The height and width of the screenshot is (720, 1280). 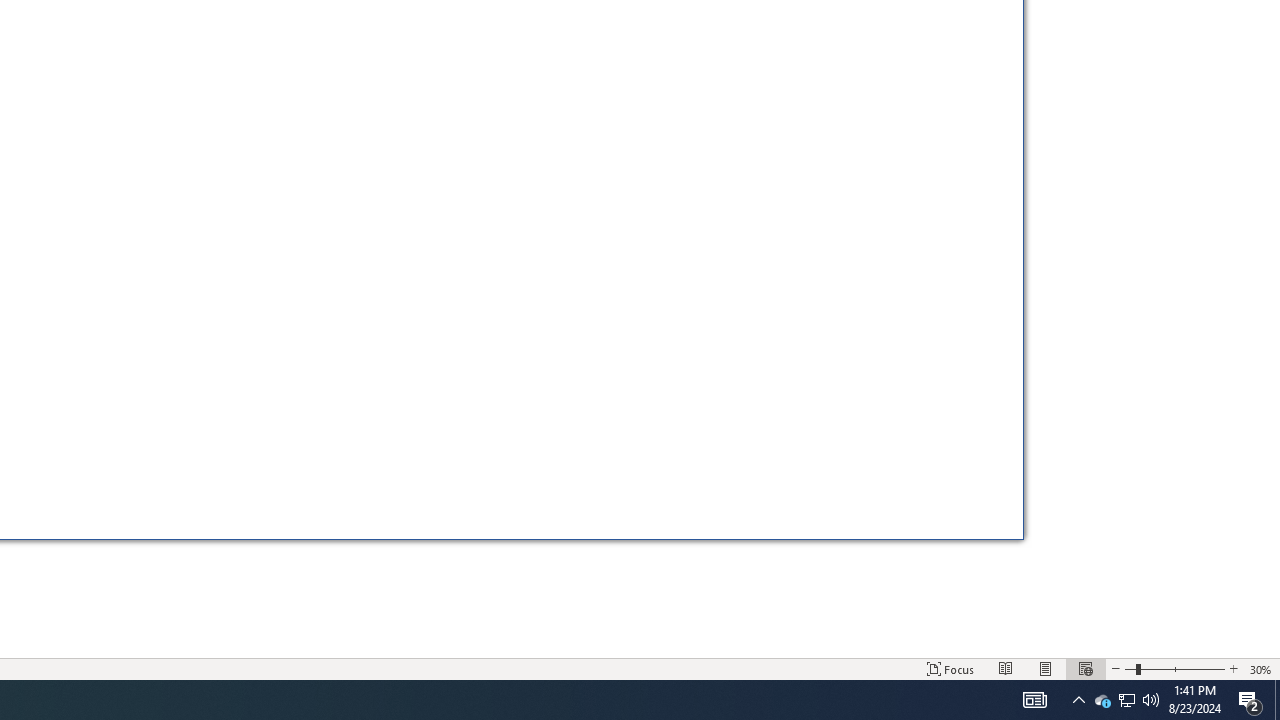 What do you see at coordinates (1078, 700) in the screenshot?
I see `Show desktop` at bounding box center [1078, 700].